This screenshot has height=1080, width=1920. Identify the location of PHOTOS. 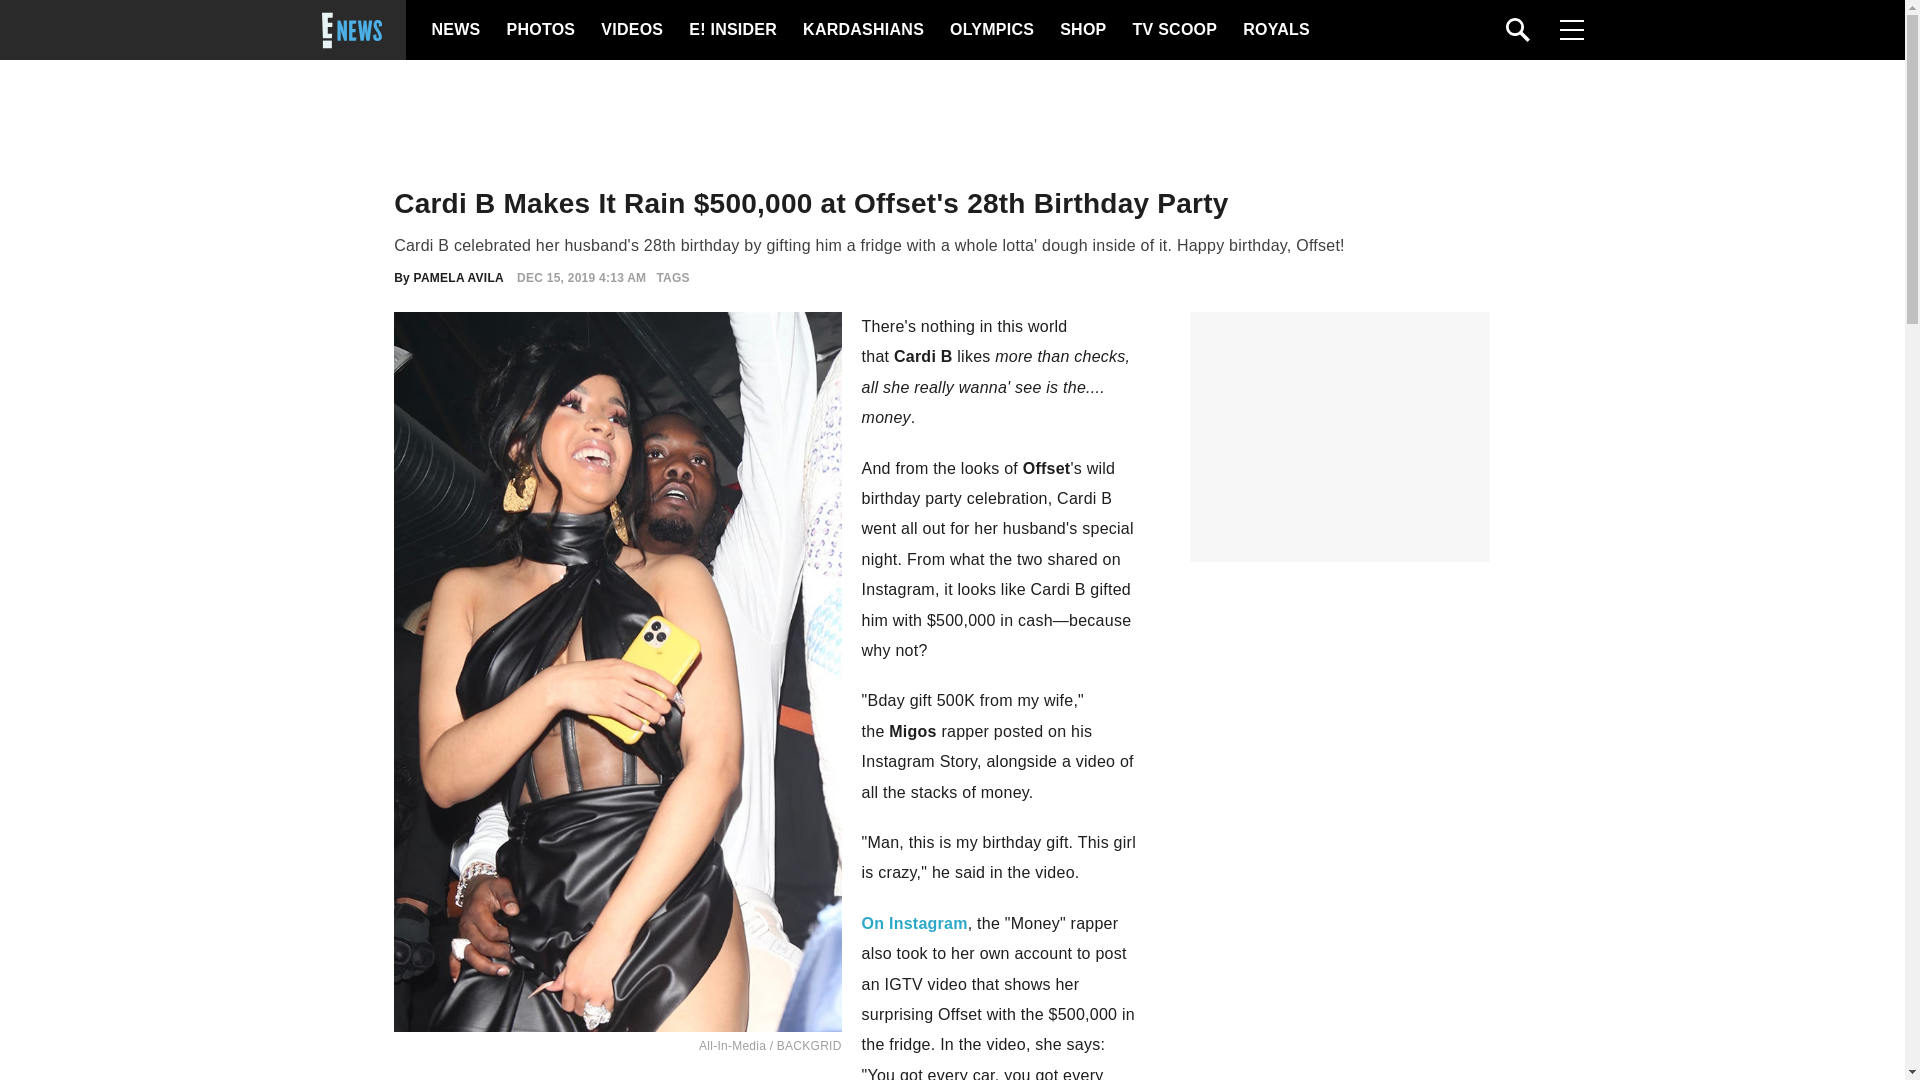
(538, 30).